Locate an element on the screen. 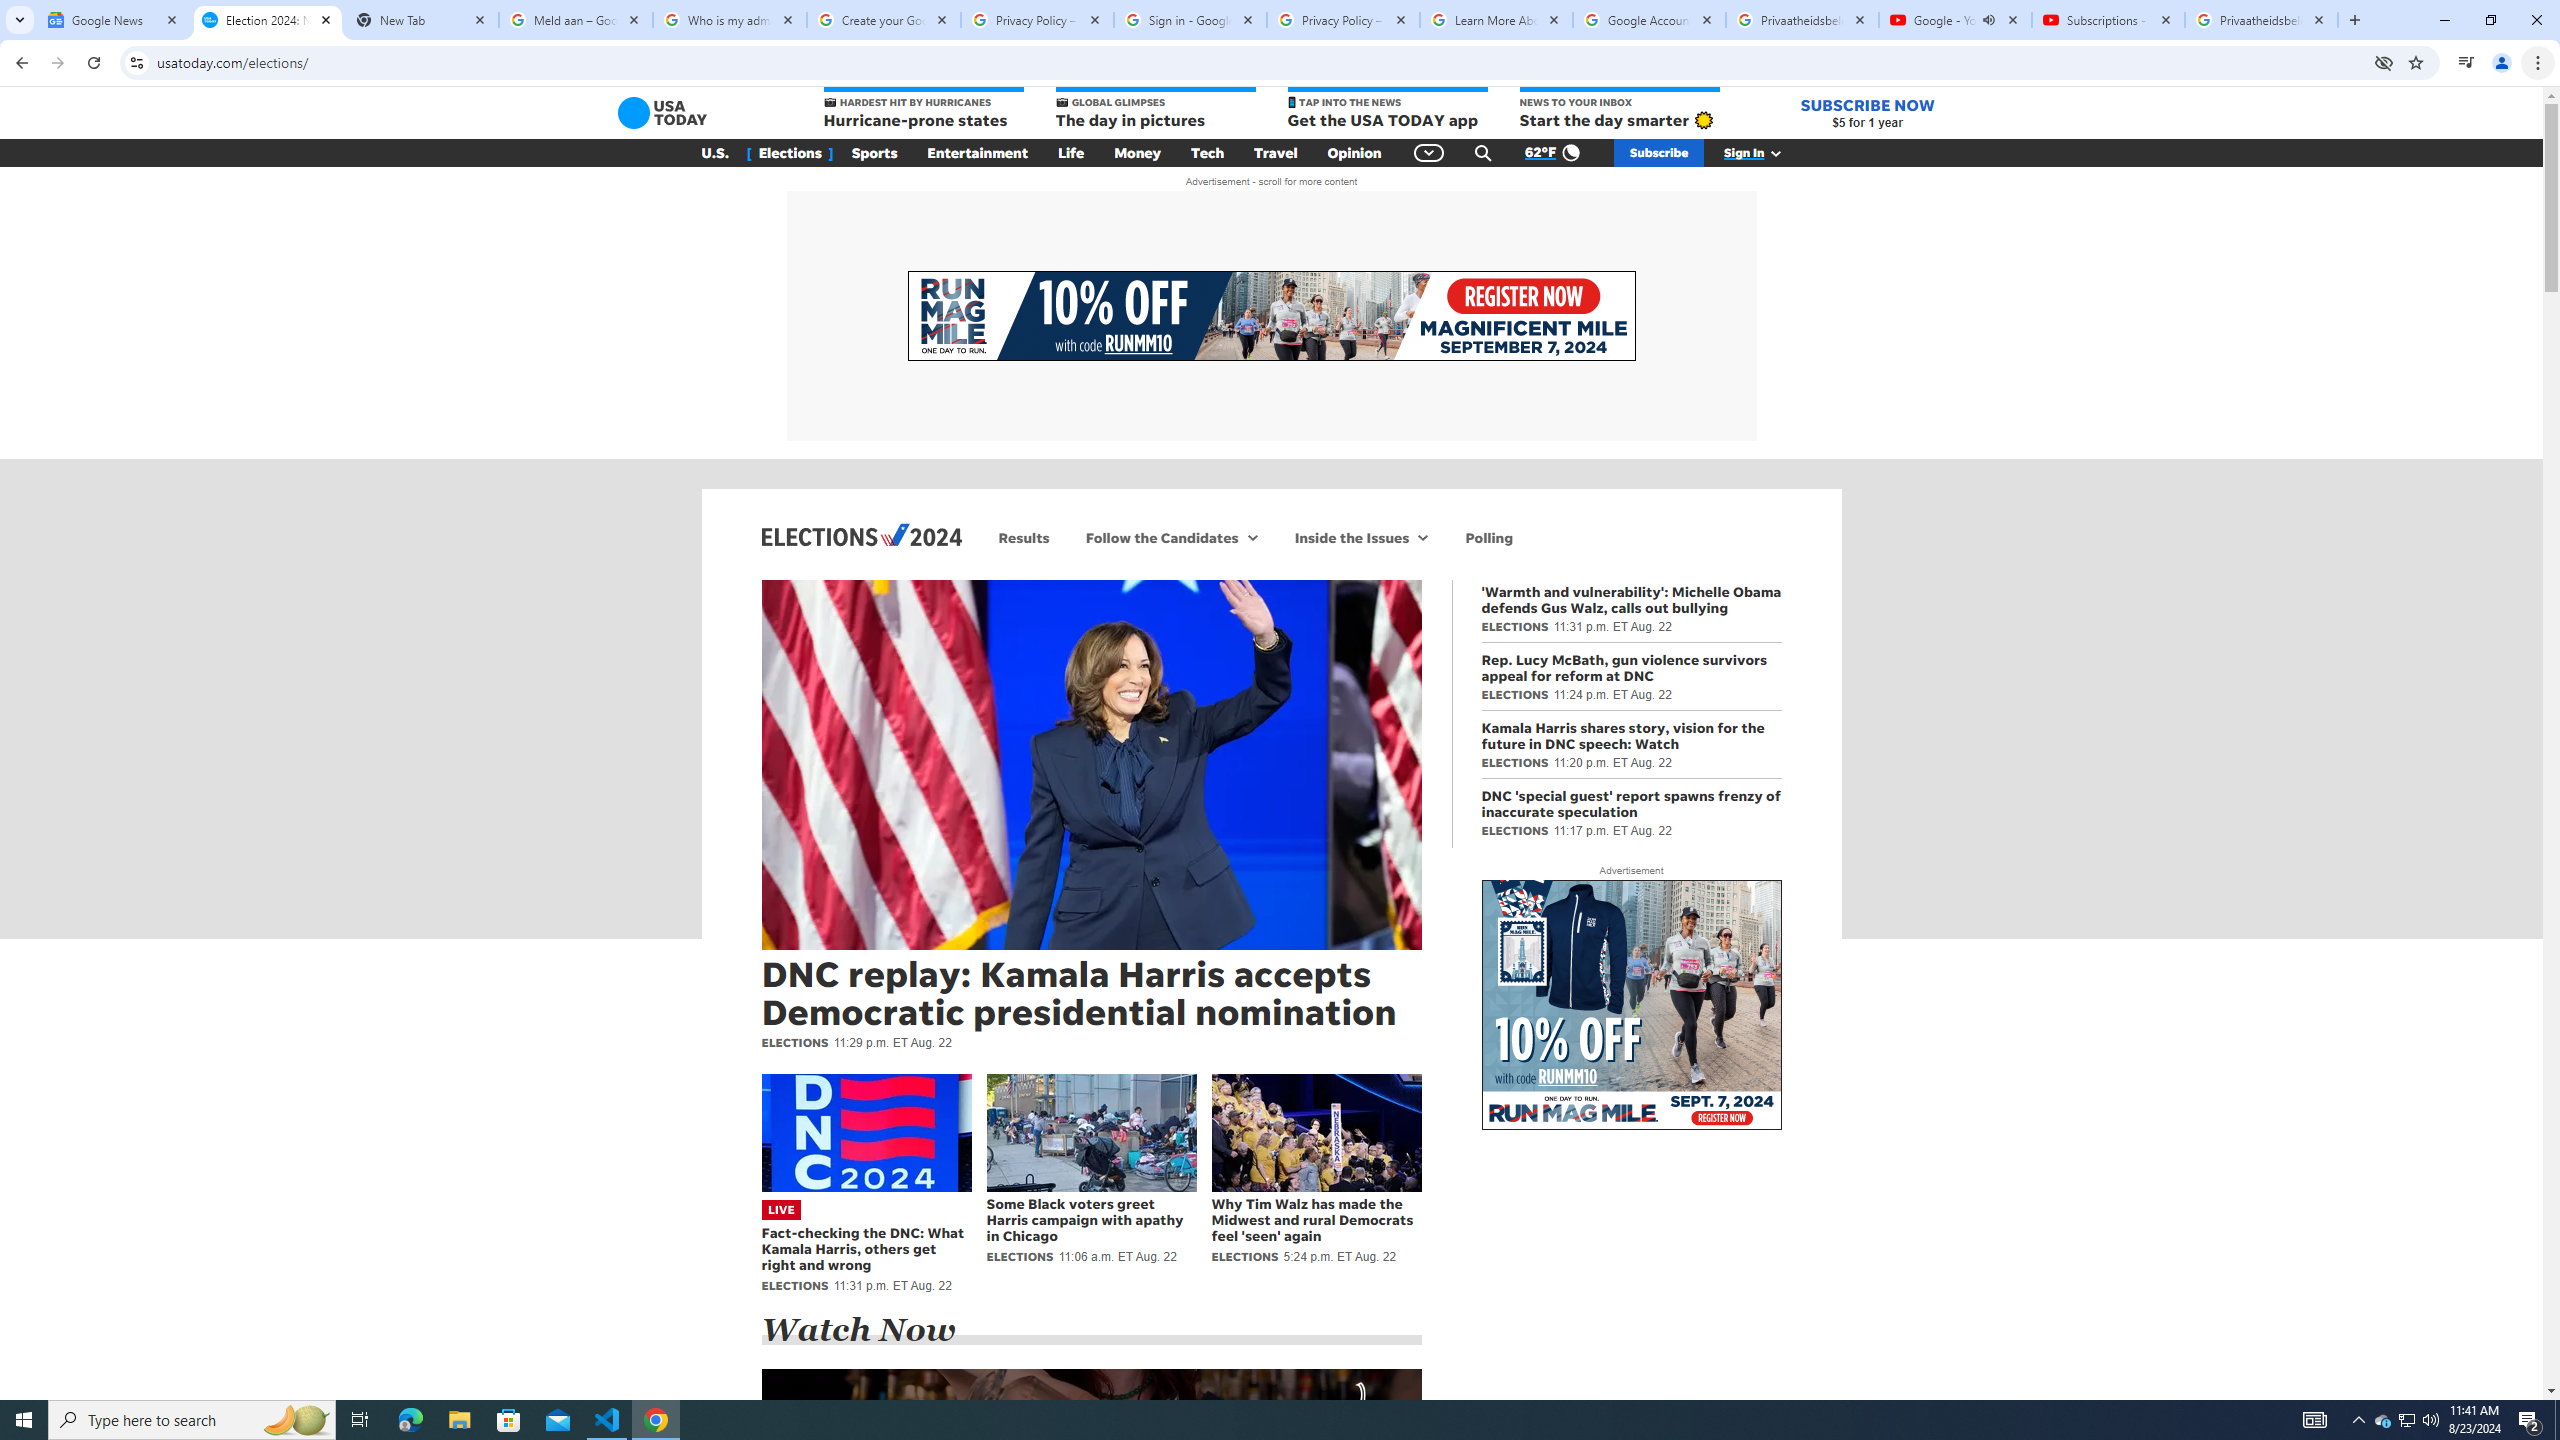 This screenshot has width=2560, height=1440. Results is located at coordinates (1024, 538).